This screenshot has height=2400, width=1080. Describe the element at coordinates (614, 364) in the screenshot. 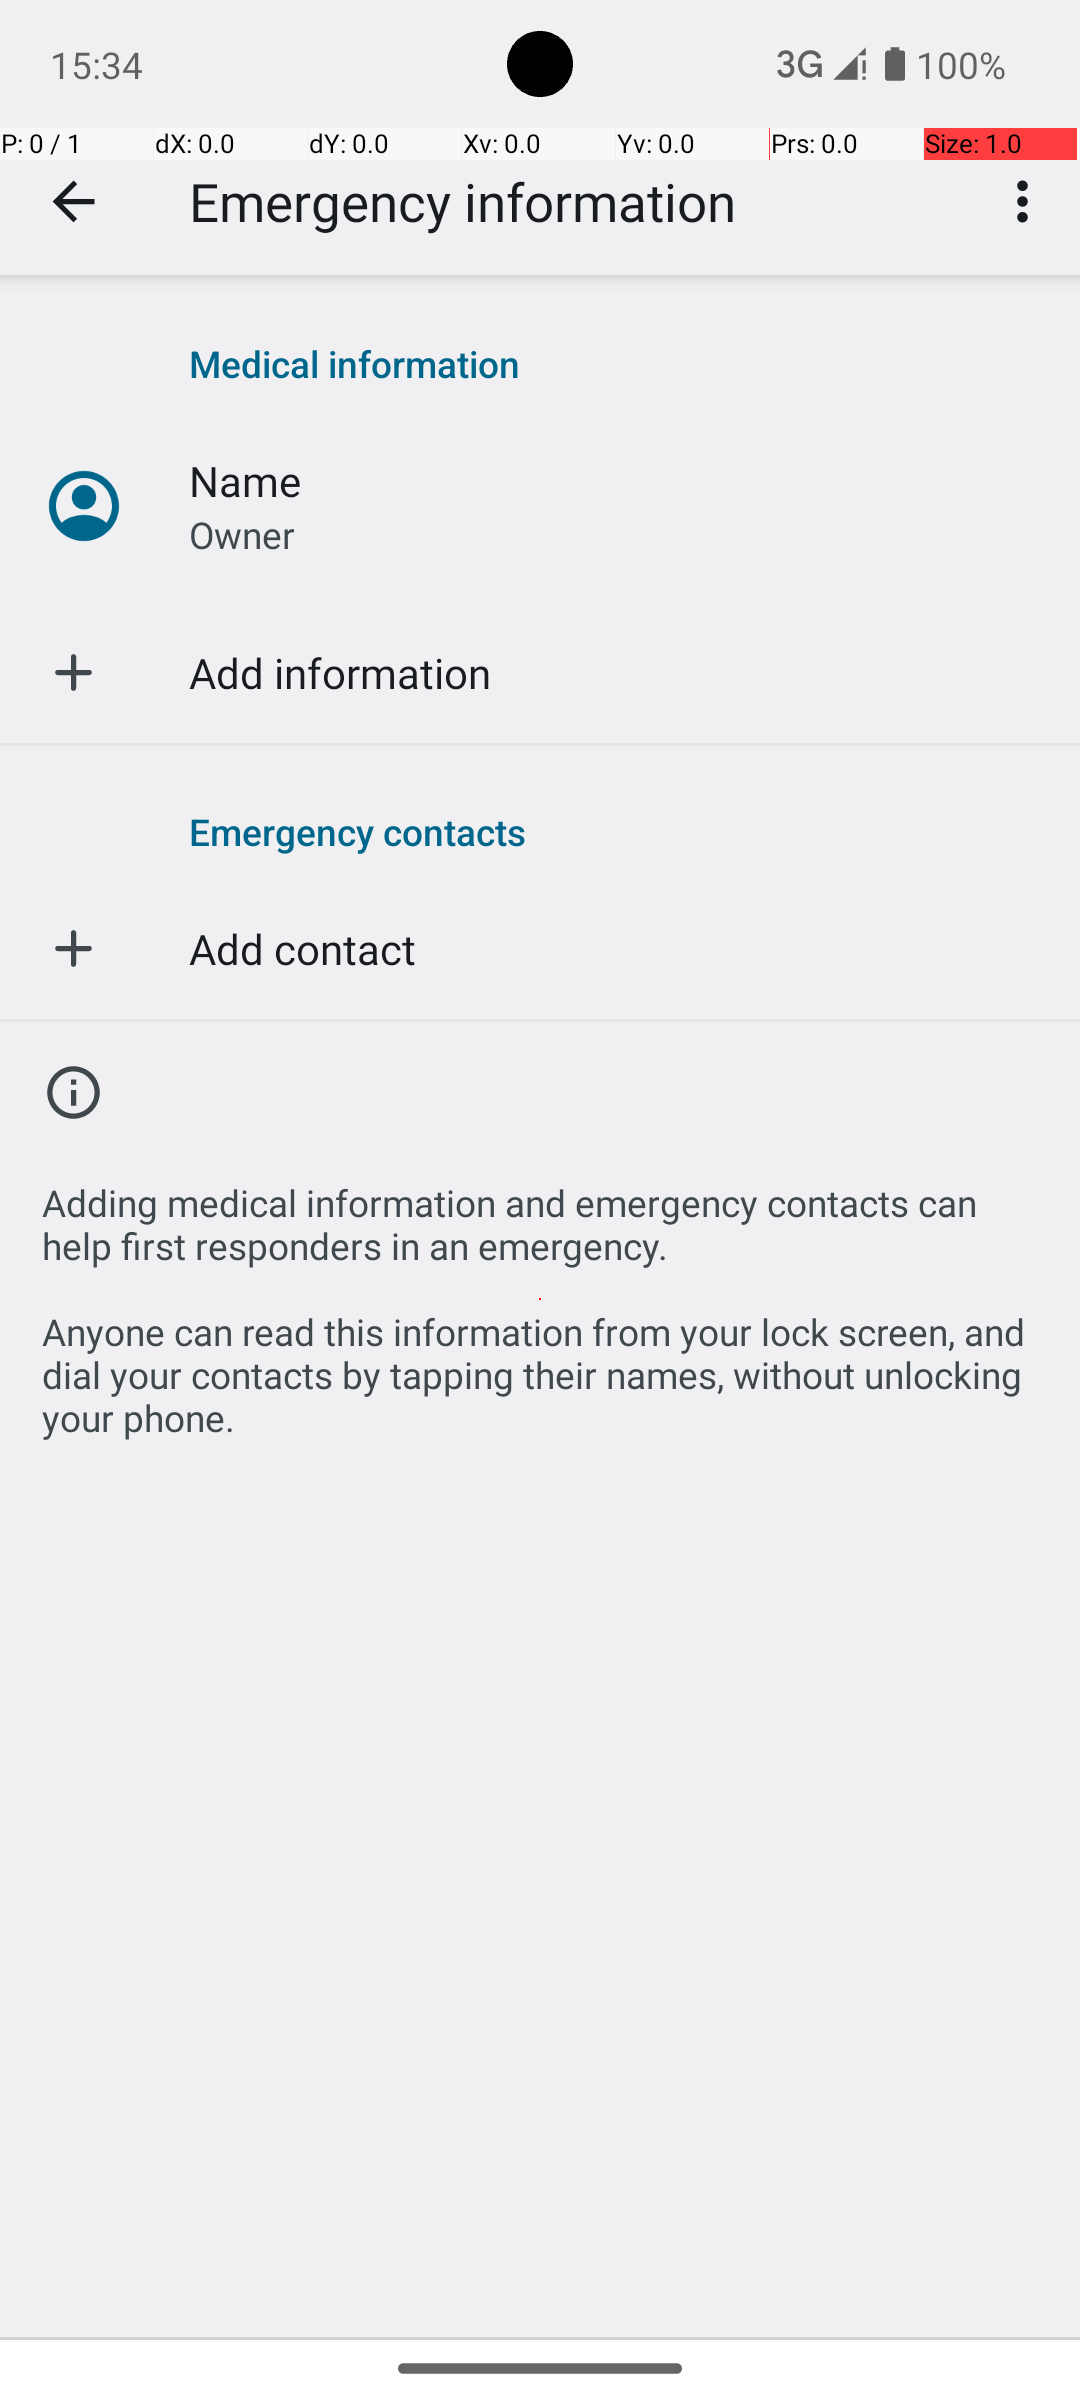

I see `Medical information` at that location.